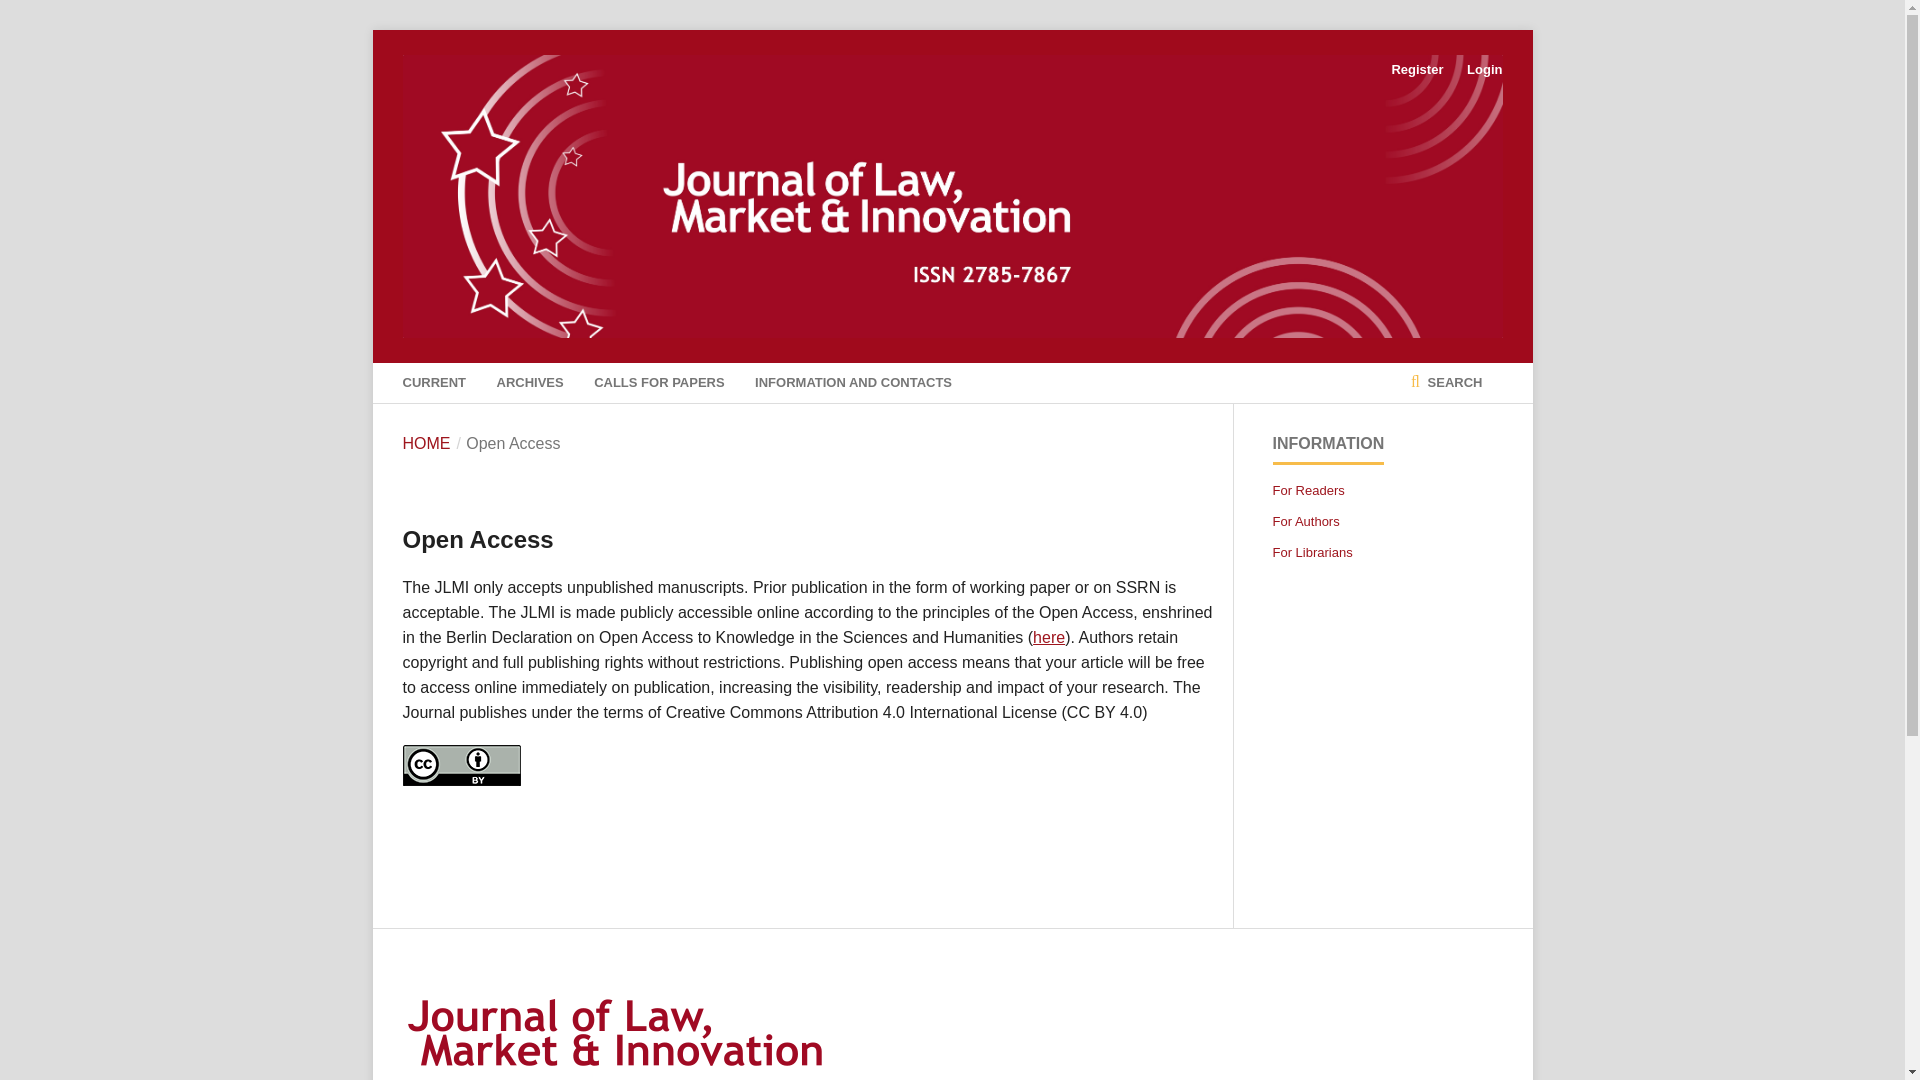 This screenshot has width=1920, height=1080. What do you see at coordinates (1479, 70) in the screenshot?
I see `Login` at bounding box center [1479, 70].